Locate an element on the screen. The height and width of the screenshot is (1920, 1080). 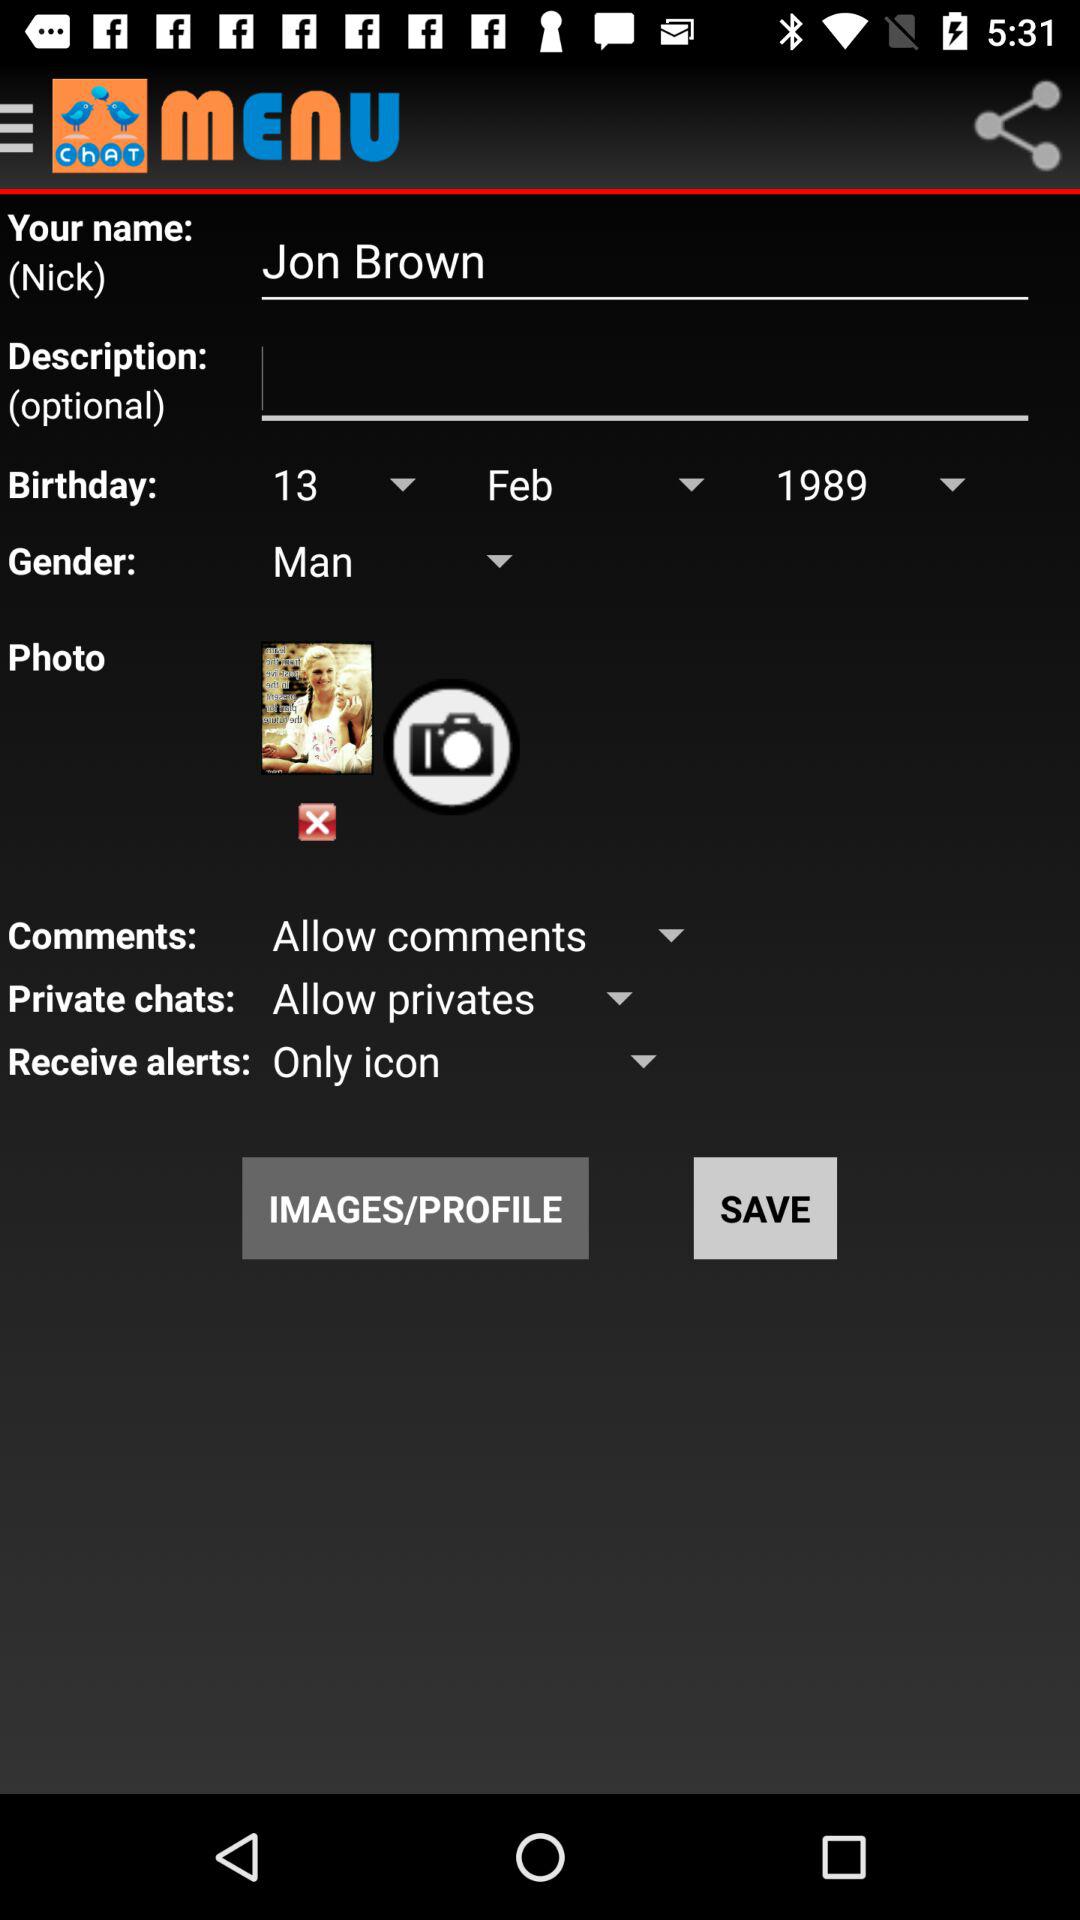
menu is located at coordinates (236, 126).